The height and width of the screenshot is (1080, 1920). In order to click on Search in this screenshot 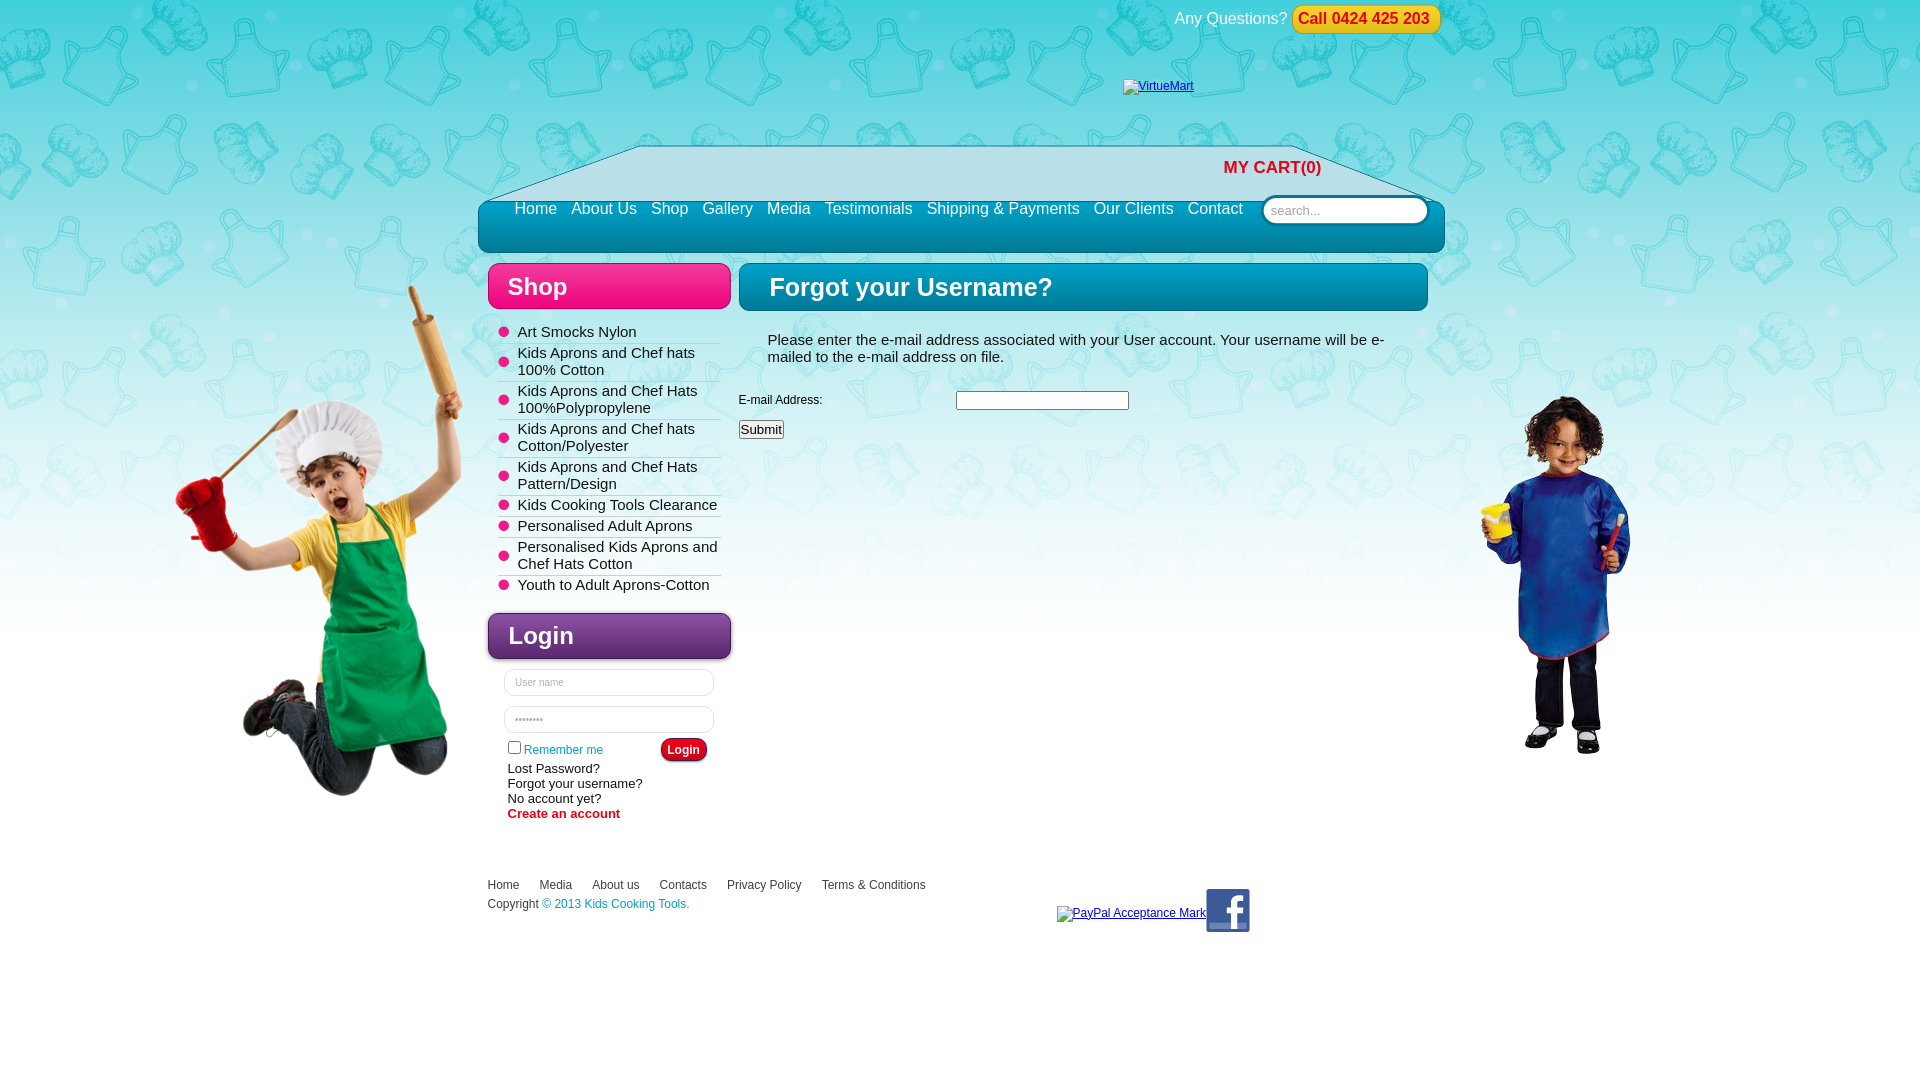, I will do `click(1346, 210)`.